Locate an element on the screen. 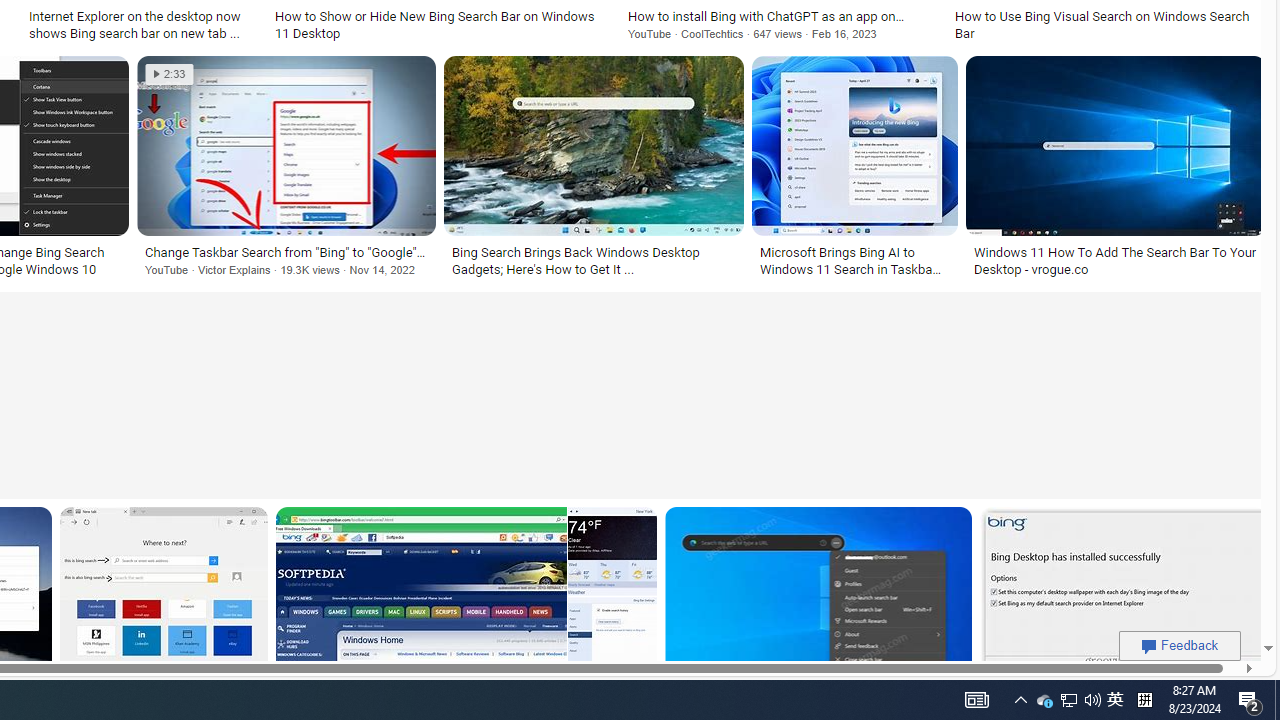  Image result for Bing Search Bar Install is located at coordinates (1122, 596).